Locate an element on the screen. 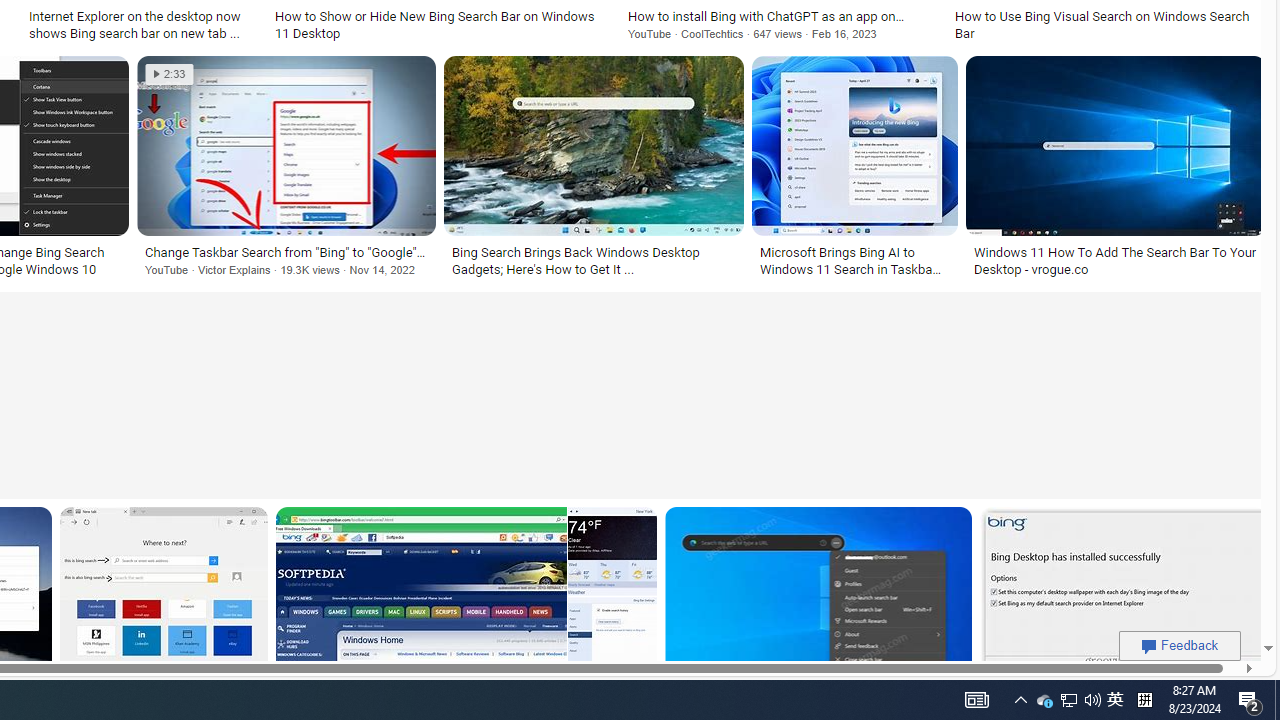  Image result for Bing Search Bar Install is located at coordinates (1122, 596).